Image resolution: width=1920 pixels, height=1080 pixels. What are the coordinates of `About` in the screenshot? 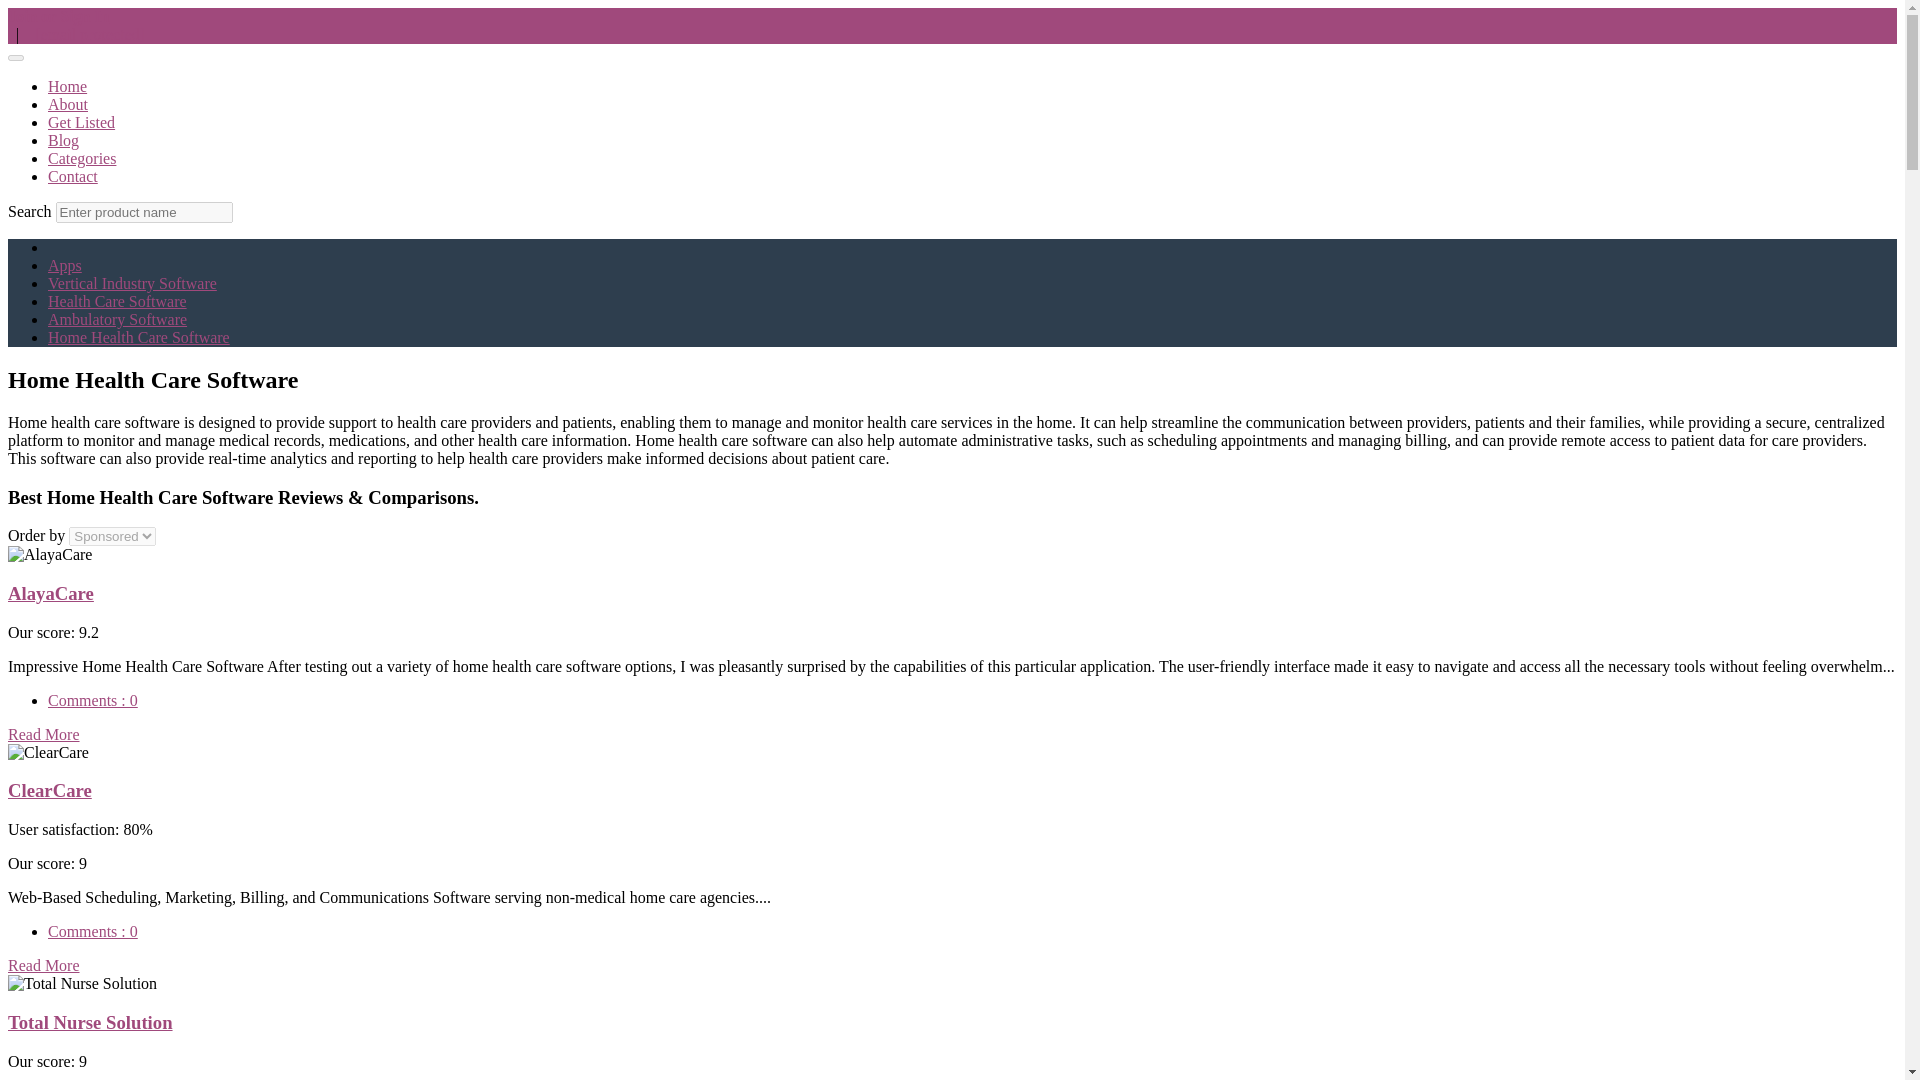 It's located at (68, 104).